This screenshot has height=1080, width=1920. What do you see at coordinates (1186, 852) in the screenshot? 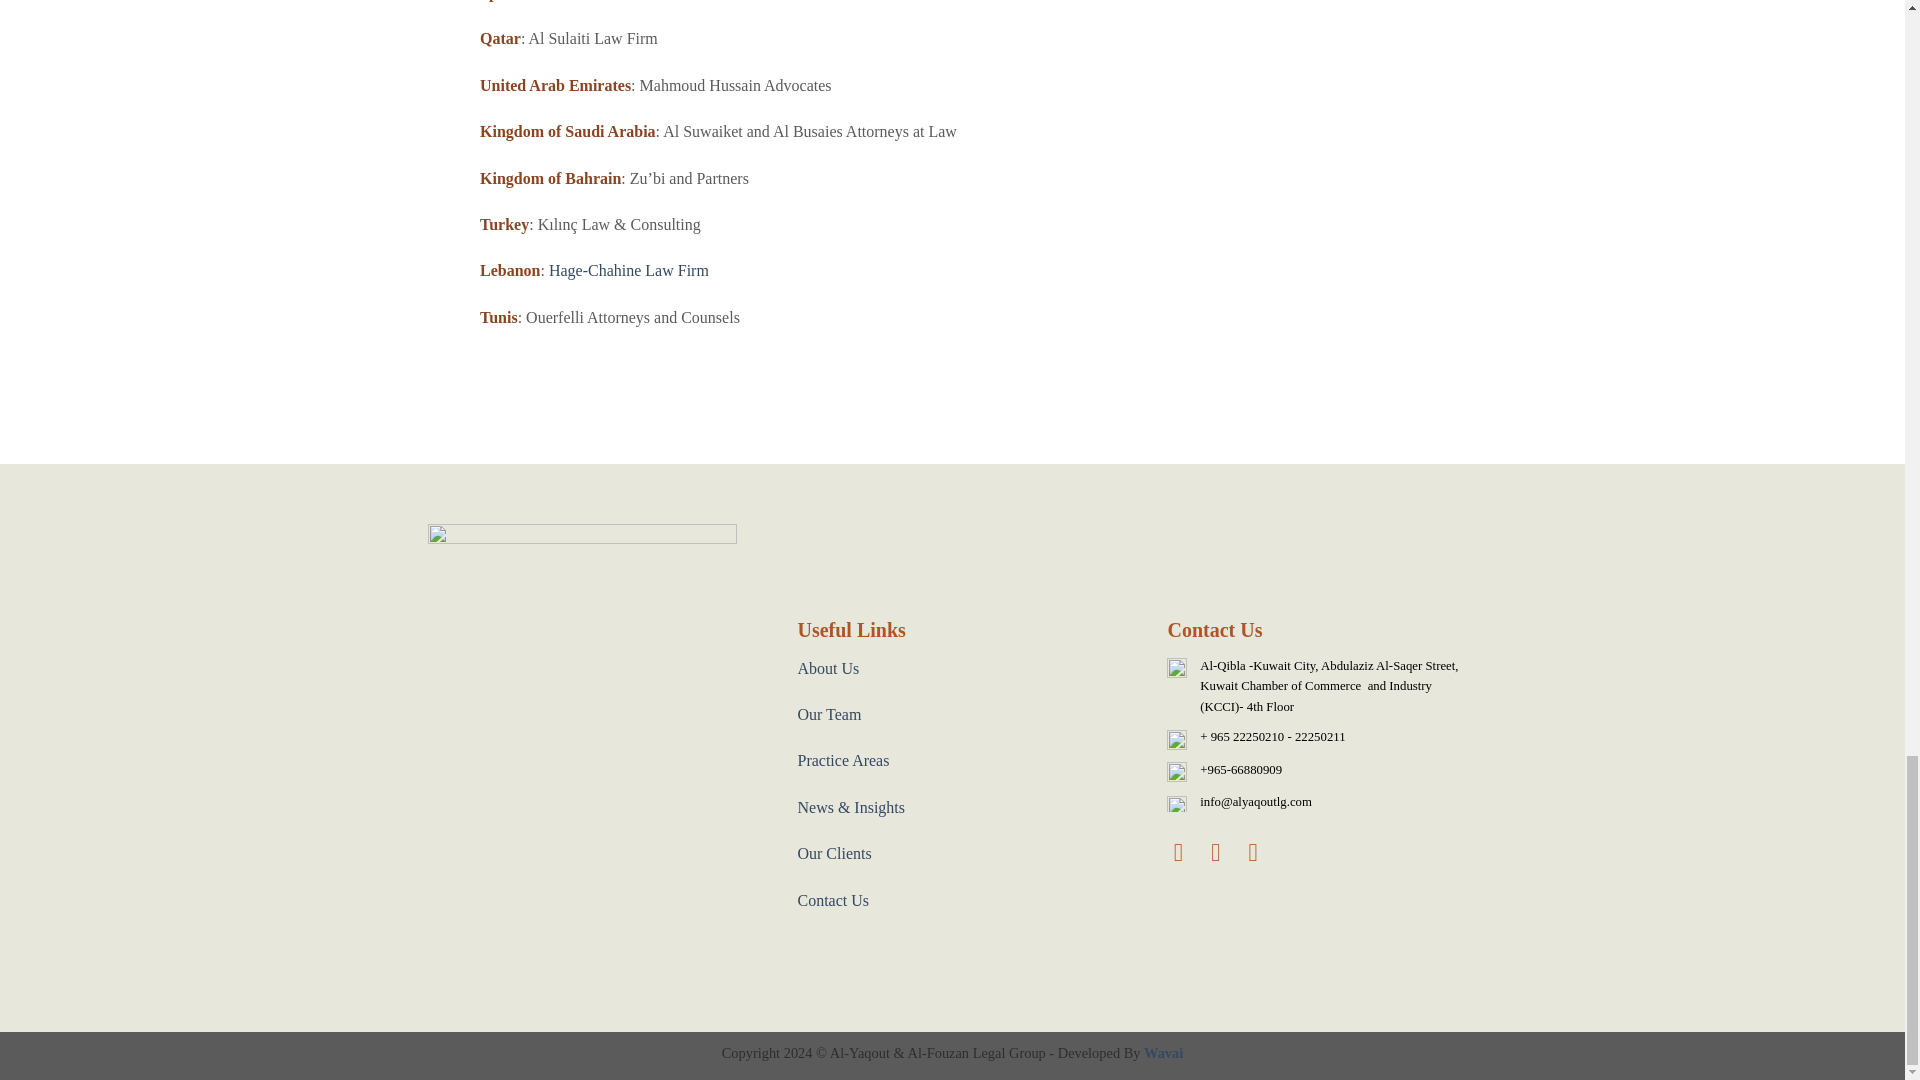
I see `Follow on Instagram` at bounding box center [1186, 852].